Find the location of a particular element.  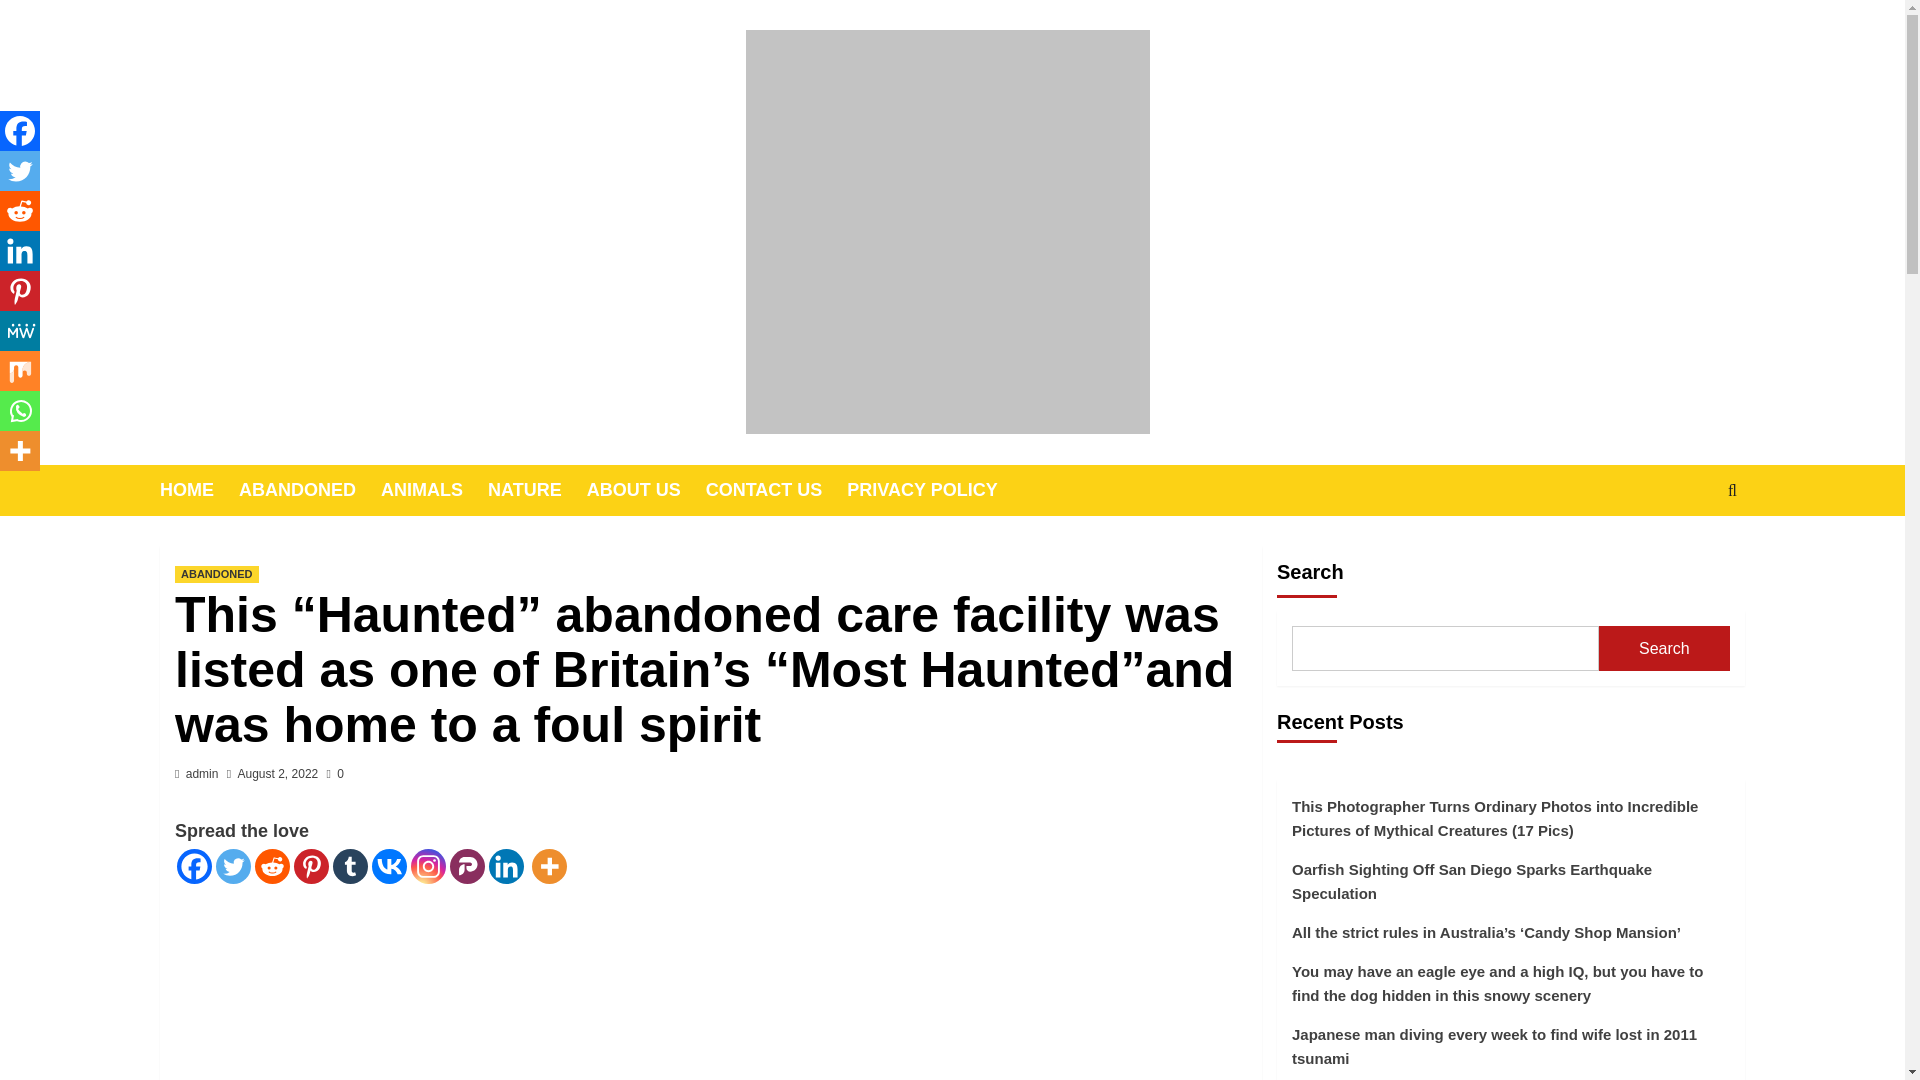

More is located at coordinates (548, 866).